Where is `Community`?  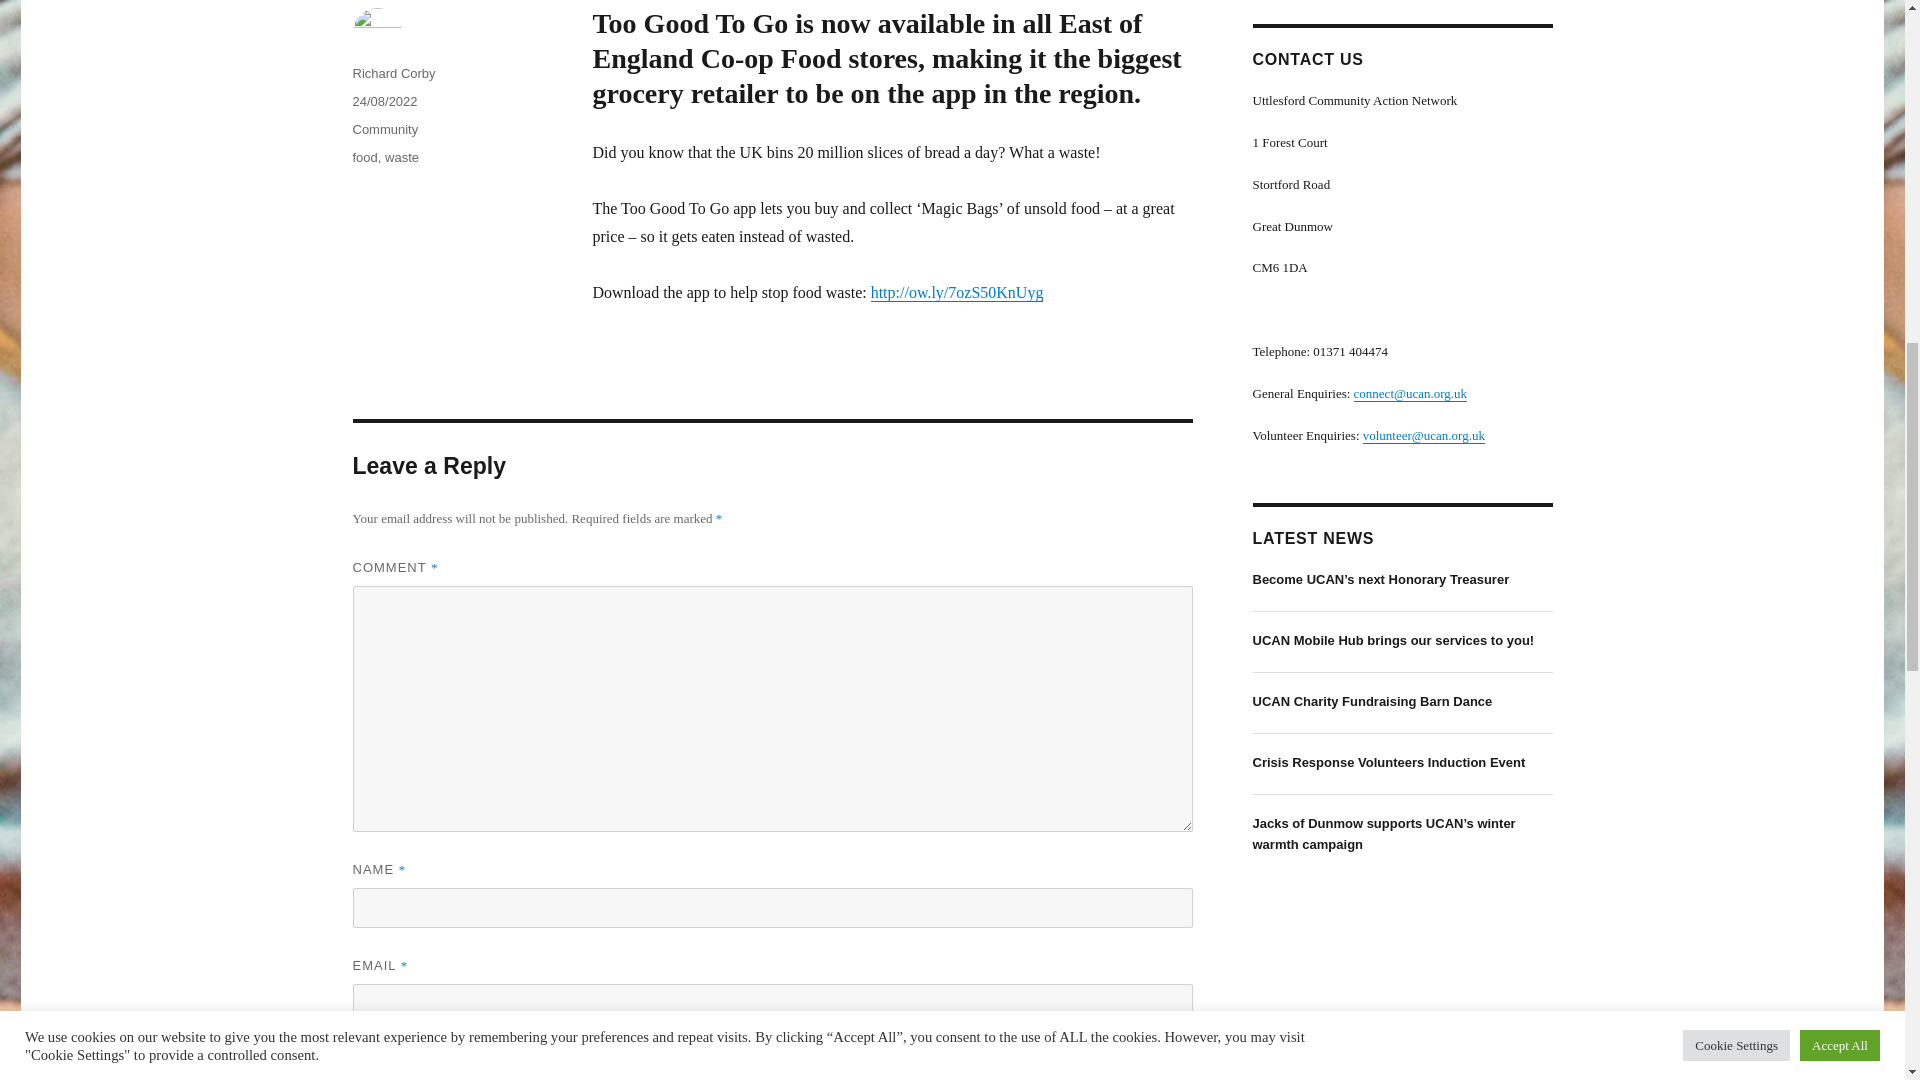 Community is located at coordinates (384, 130).